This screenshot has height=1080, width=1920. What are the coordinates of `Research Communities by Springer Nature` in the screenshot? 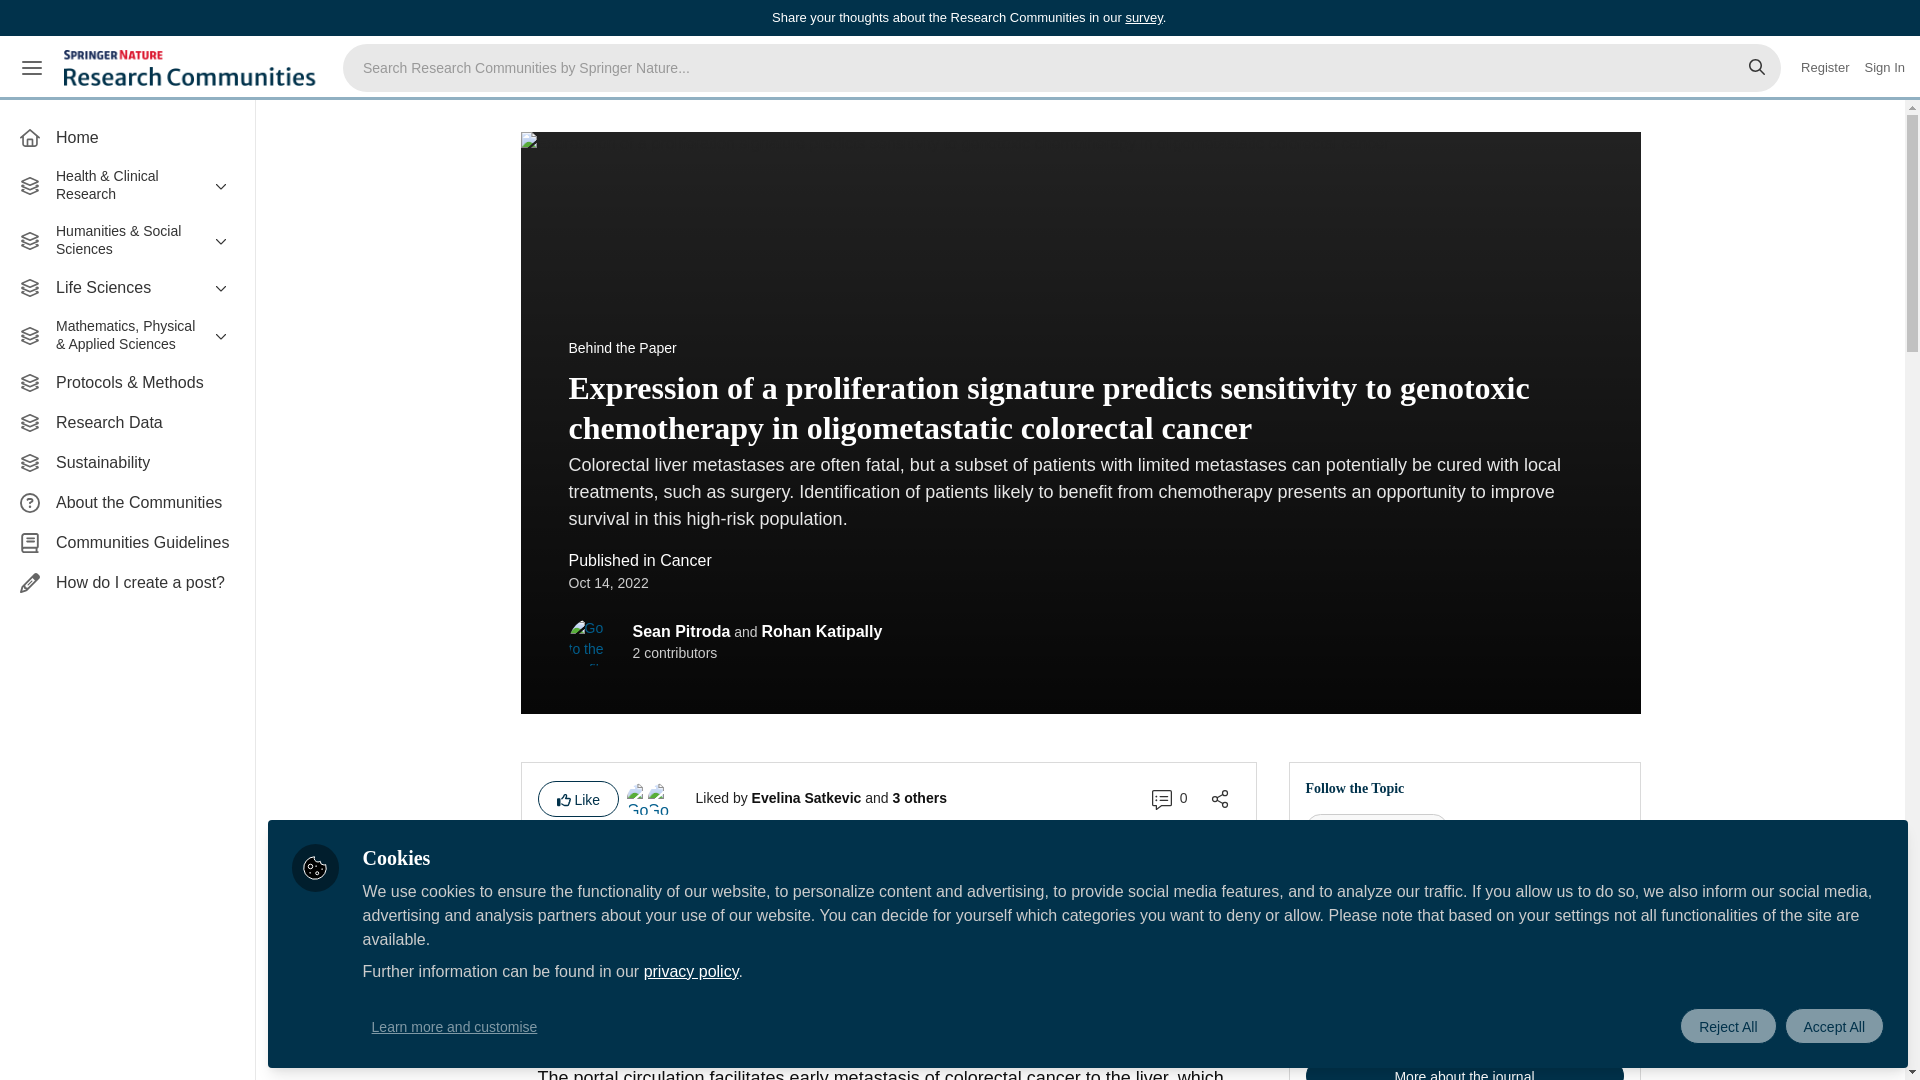 It's located at (192, 68).